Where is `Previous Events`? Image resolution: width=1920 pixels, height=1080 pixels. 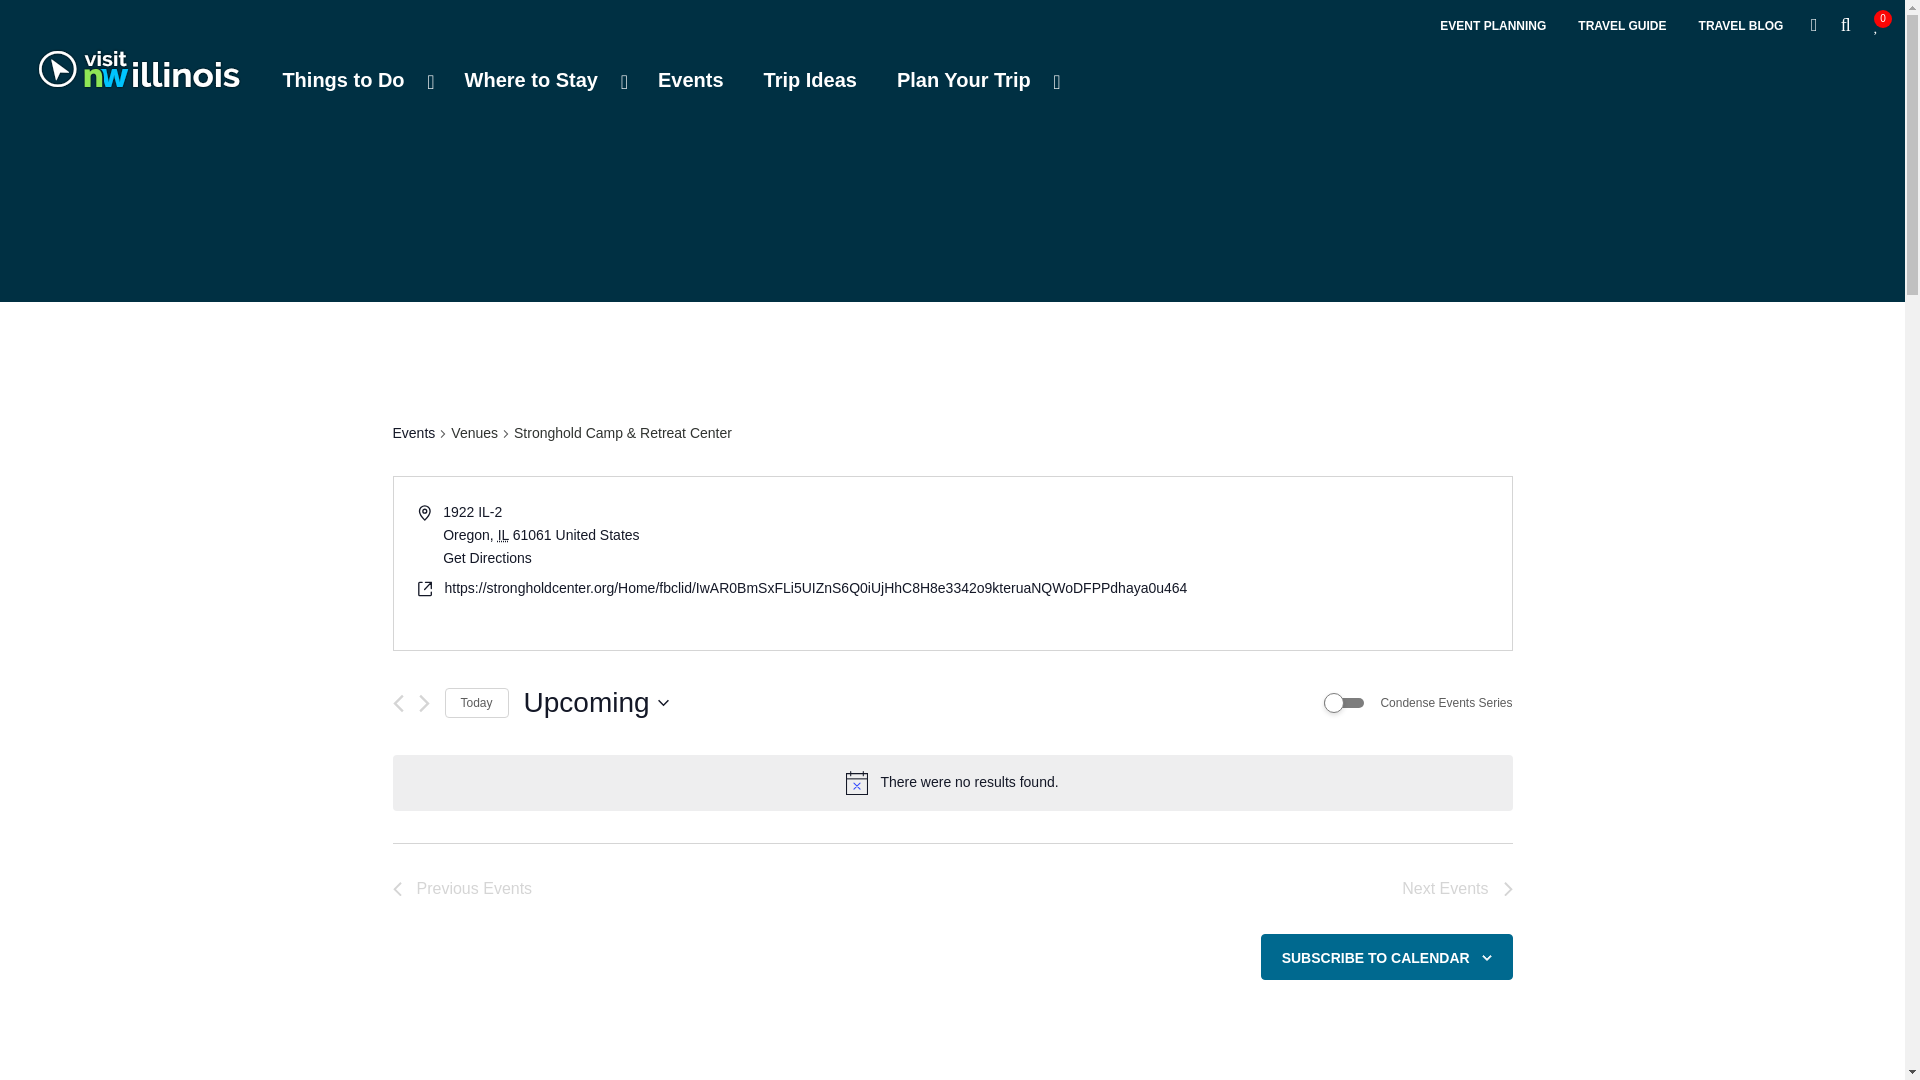 Previous Events is located at coordinates (461, 888).